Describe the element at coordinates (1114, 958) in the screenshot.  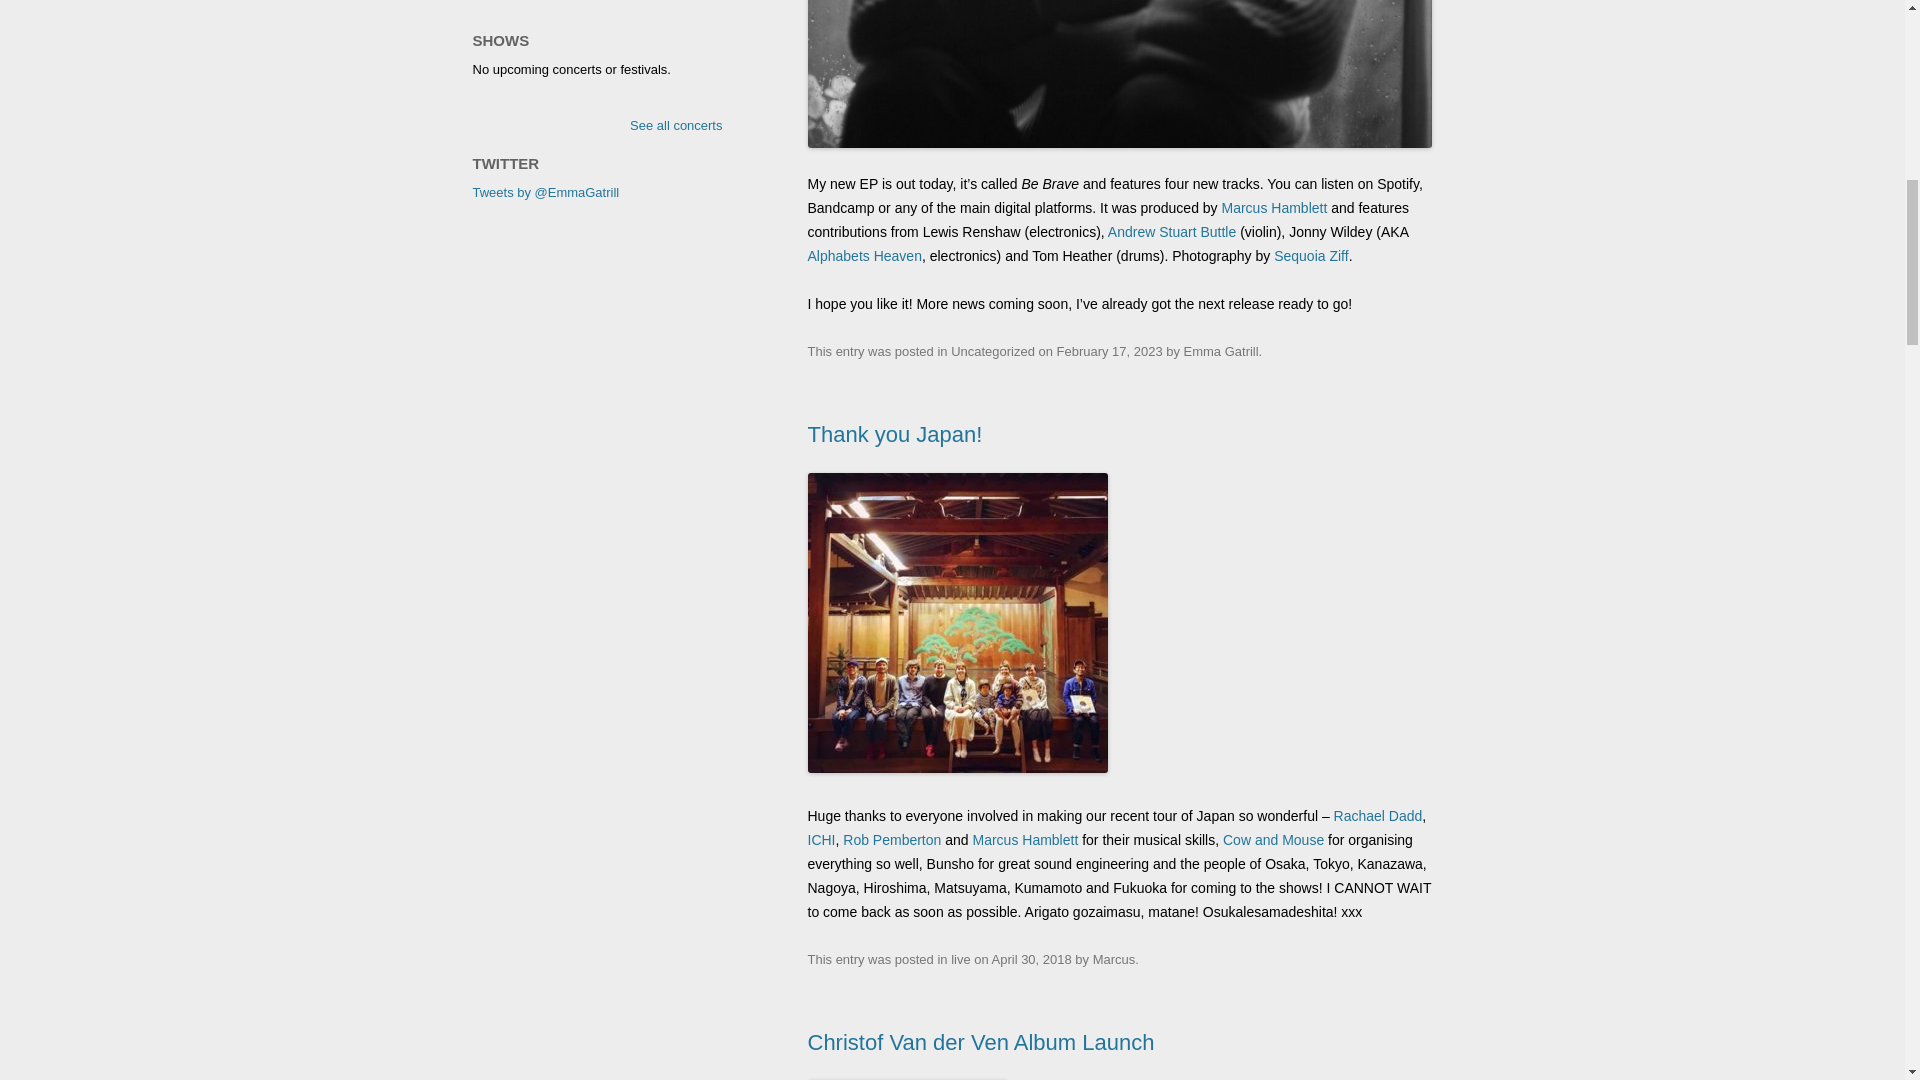
I see `View all posts by Marcus` at that location.